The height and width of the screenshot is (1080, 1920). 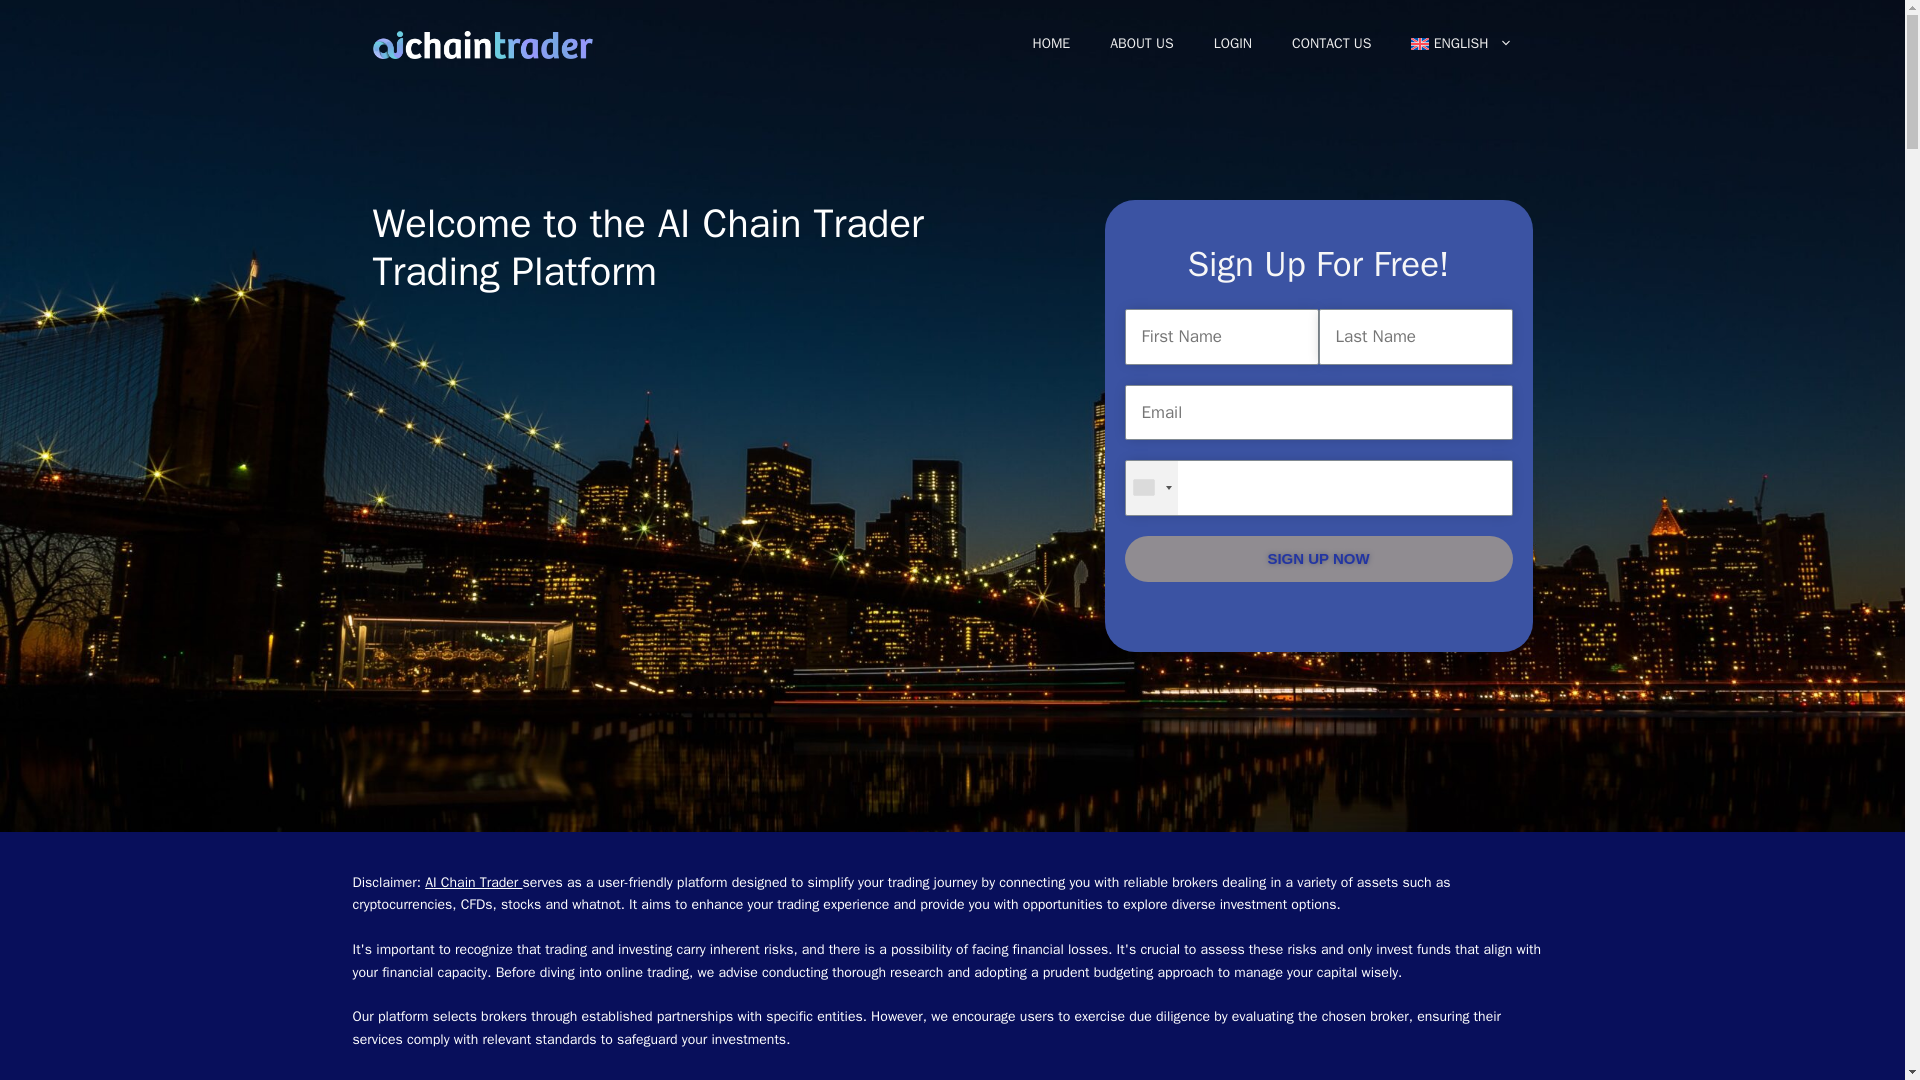 I want to click on SIGN UP NOW, so click(x=1318, y=559).